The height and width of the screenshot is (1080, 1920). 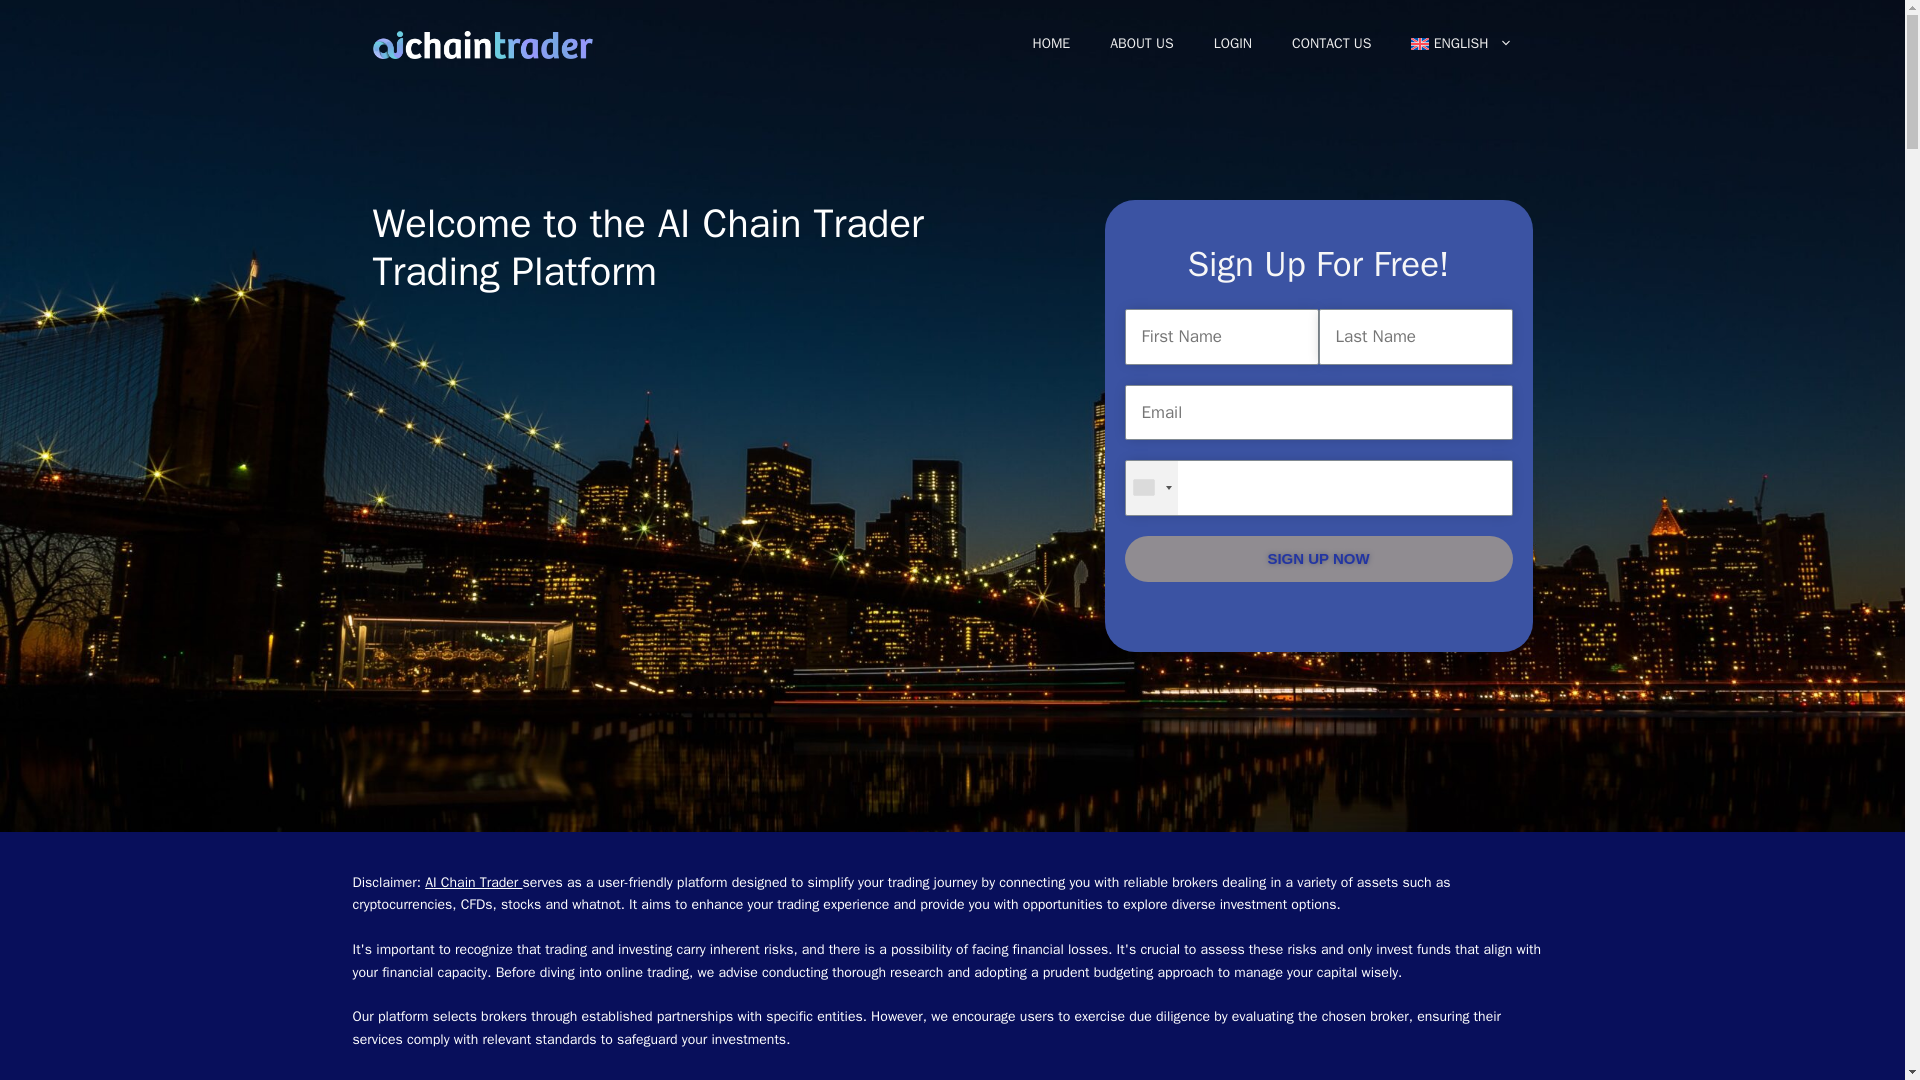 I want to click on SIGN UP NOW, so click(x=1318, y=559).